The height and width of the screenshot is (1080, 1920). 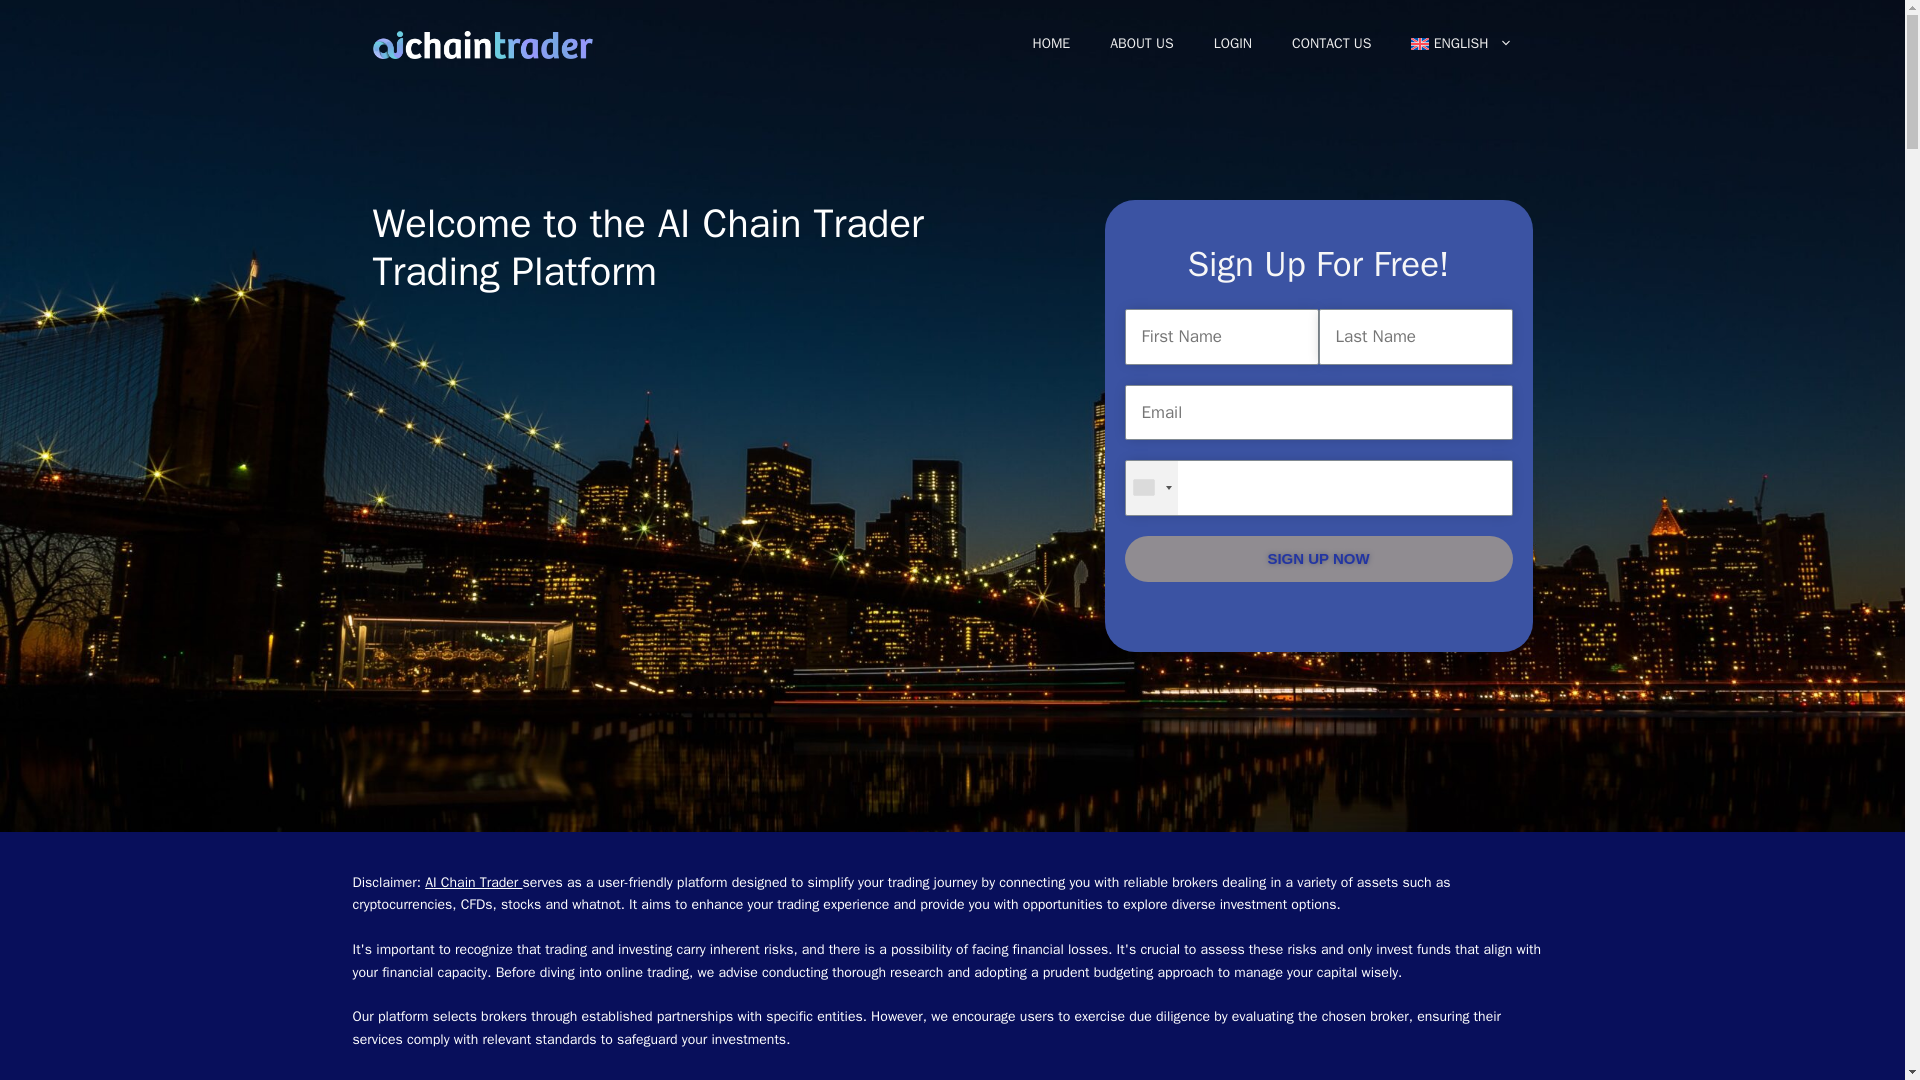 I want to click on SIGN UP NOW, so click(x=1318, y=559).